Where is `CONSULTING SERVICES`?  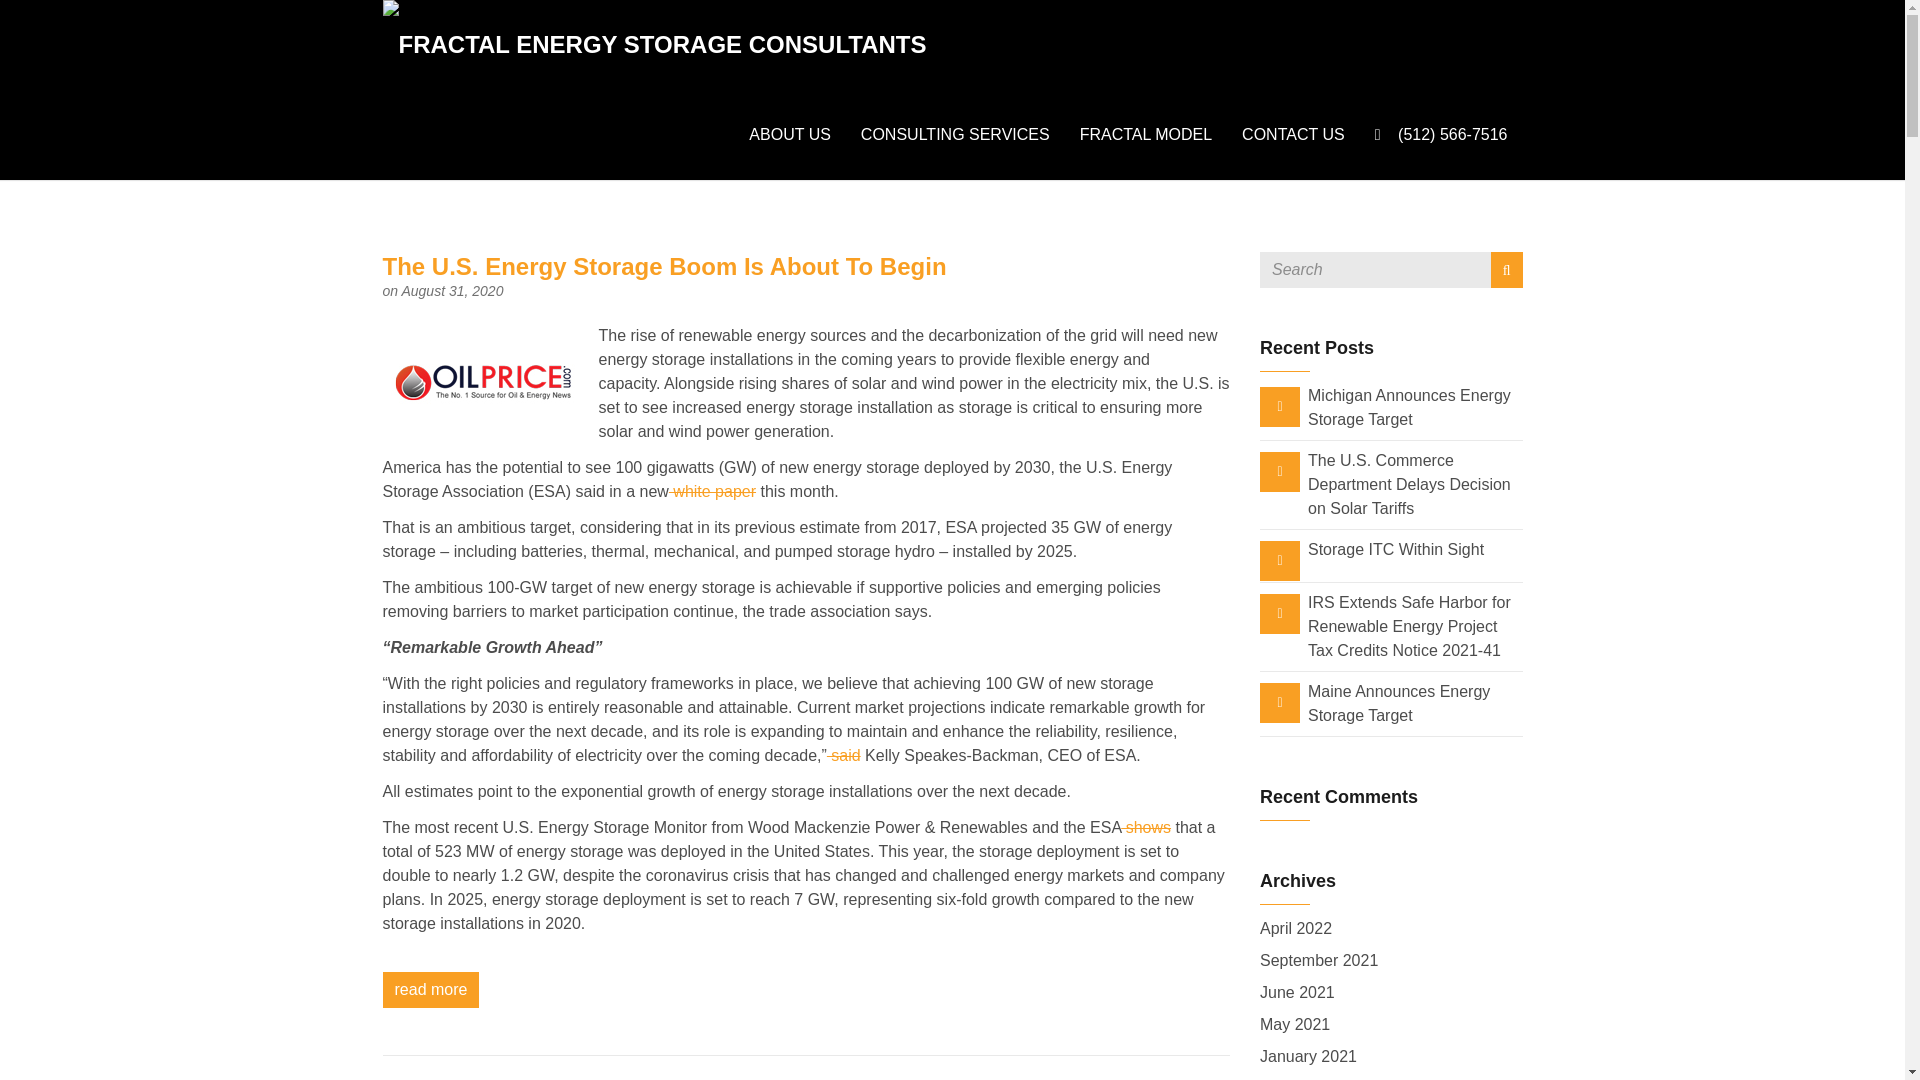 CONSULTING SERVICES is located at coordinates (956, 134).